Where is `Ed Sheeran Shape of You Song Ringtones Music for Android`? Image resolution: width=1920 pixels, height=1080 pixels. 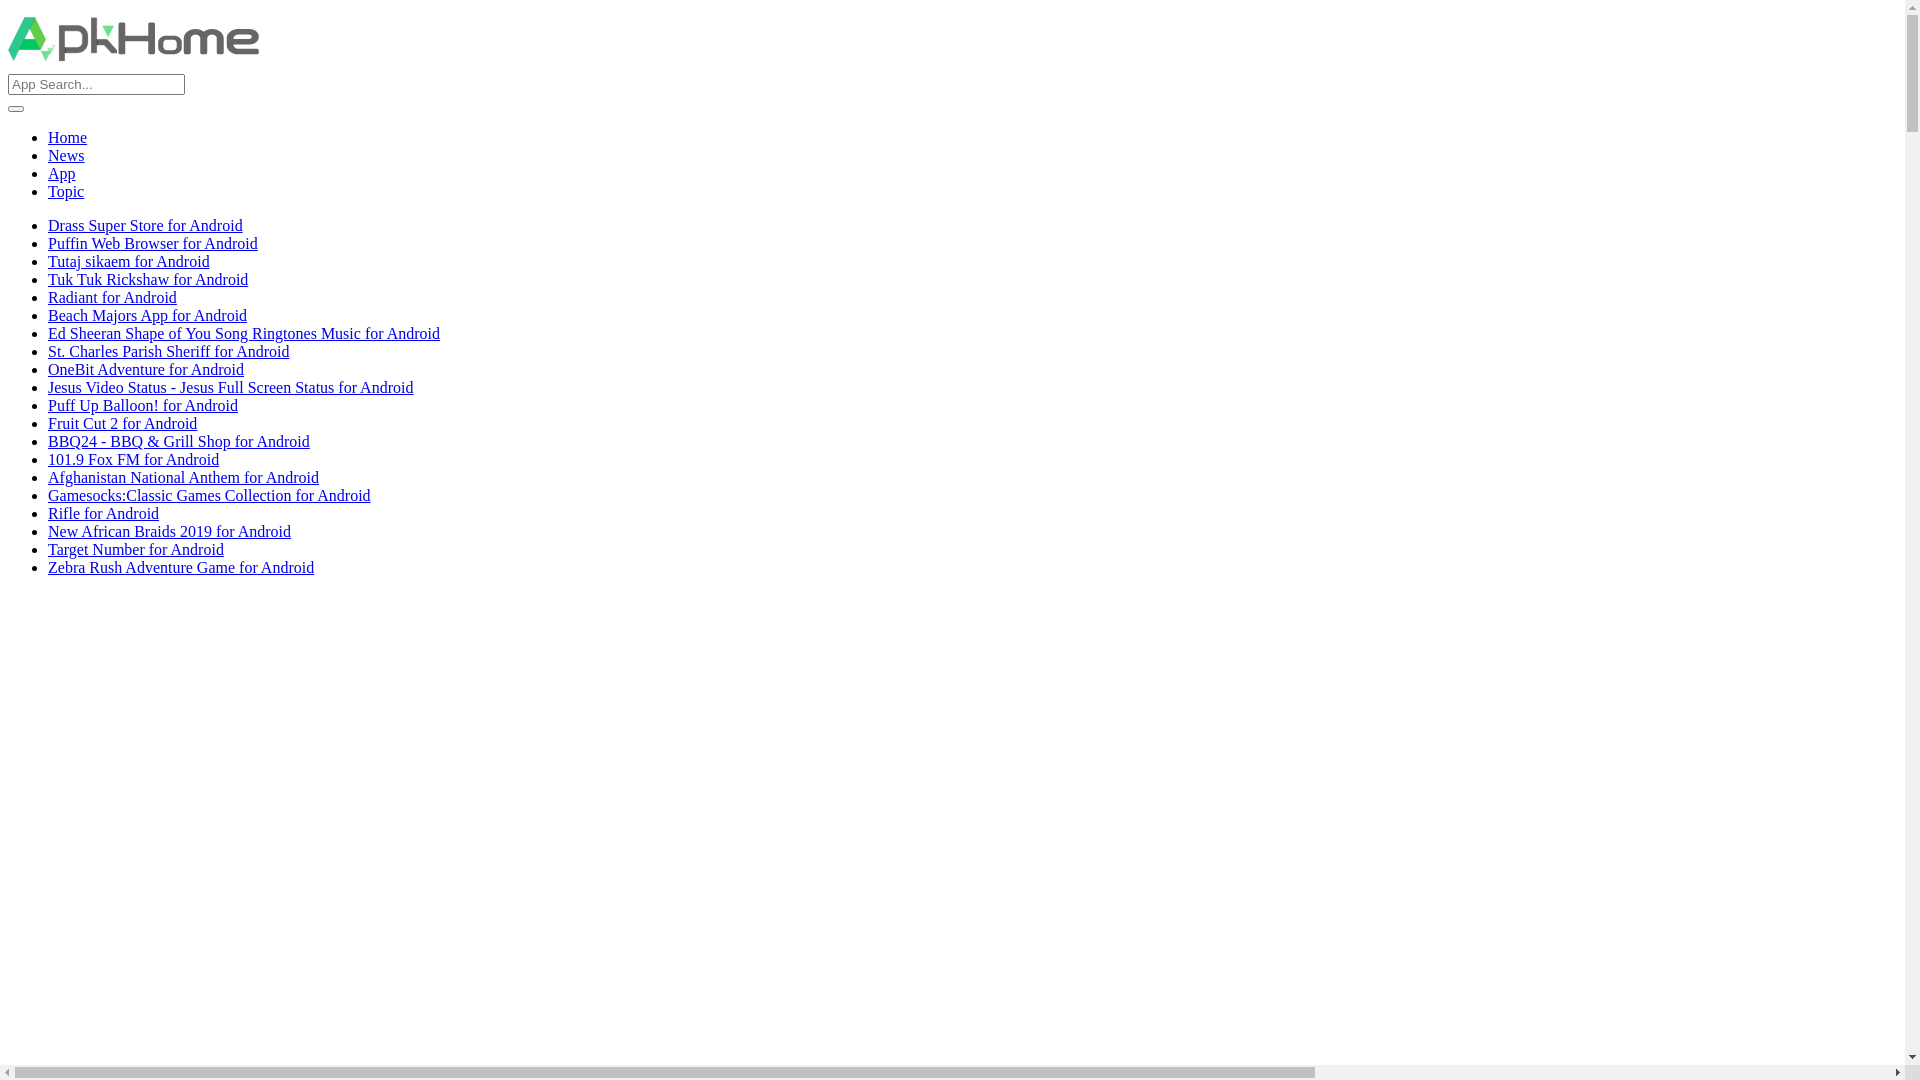
Ed Sheeran Shape of You Song Ringtones Music for Android is located at coordinates (244, 334).